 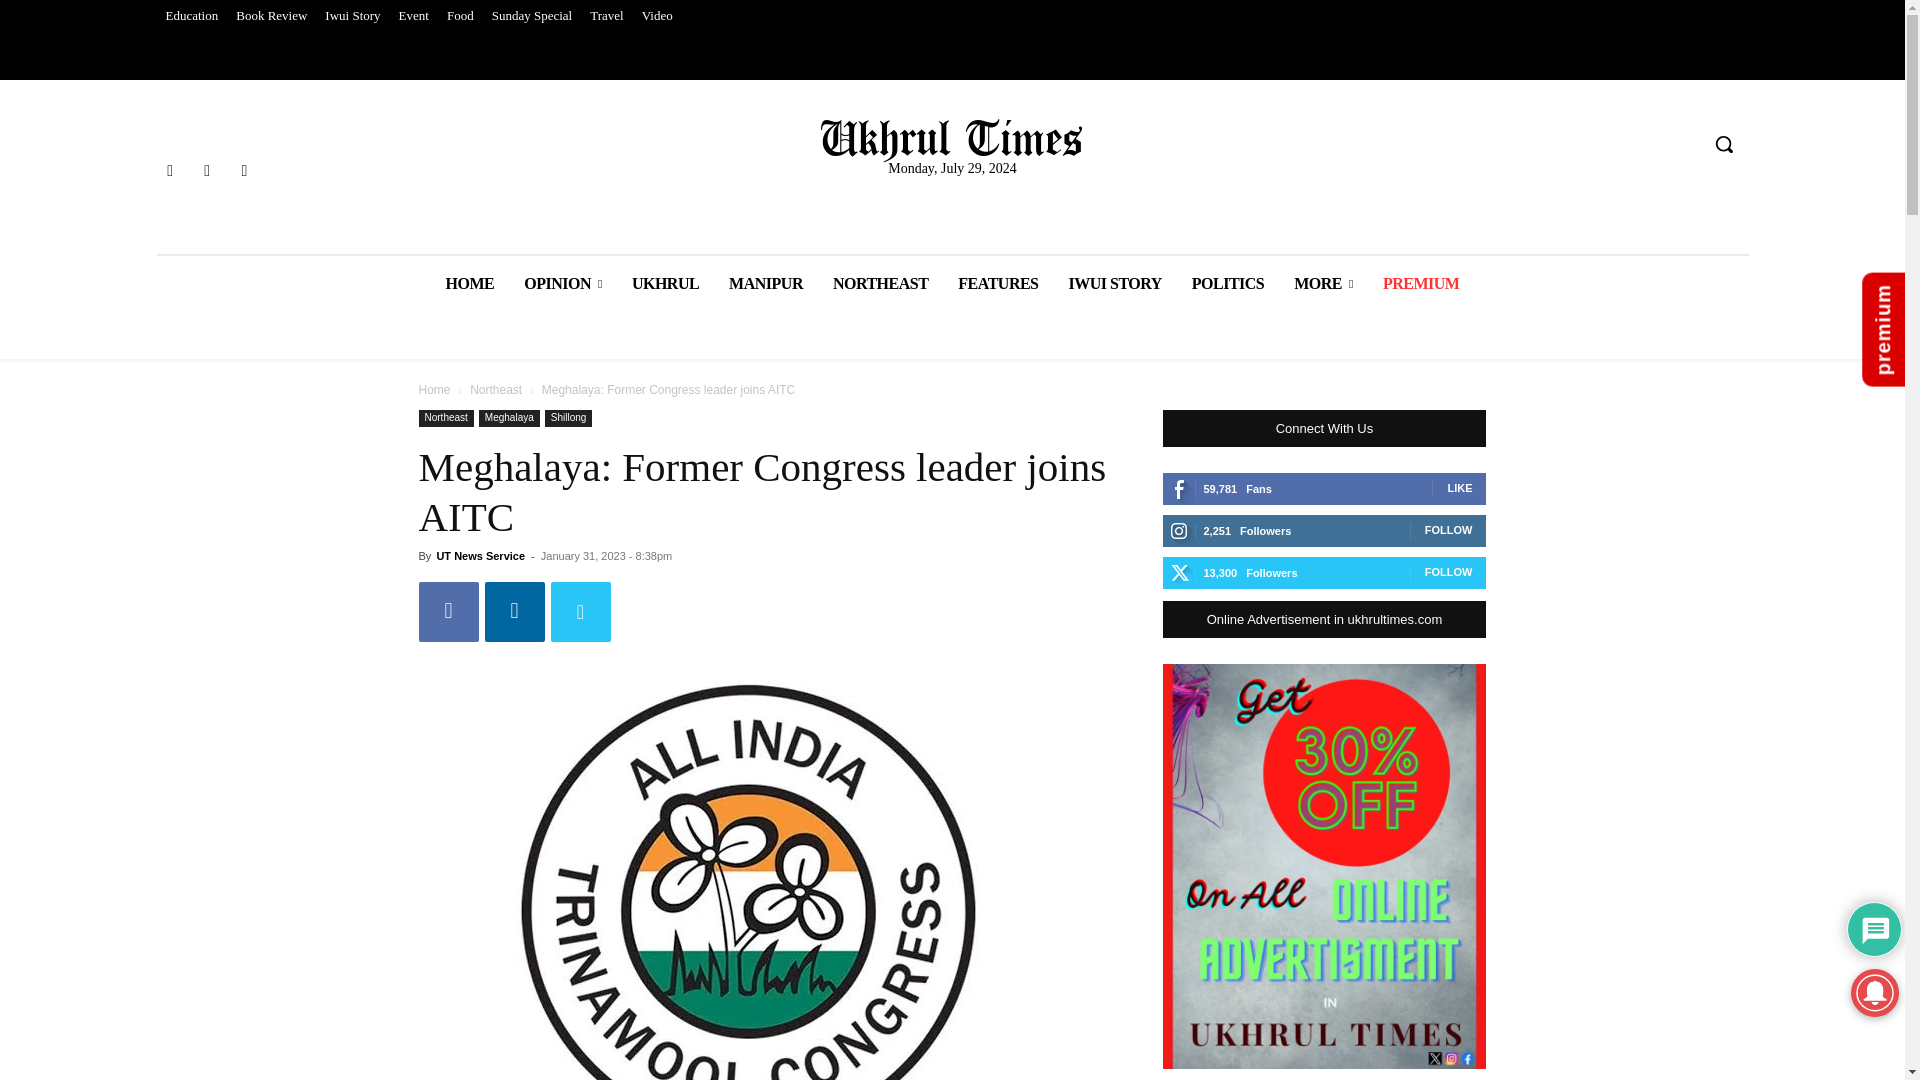 I want to click on Event, so click(x=413, y=16).